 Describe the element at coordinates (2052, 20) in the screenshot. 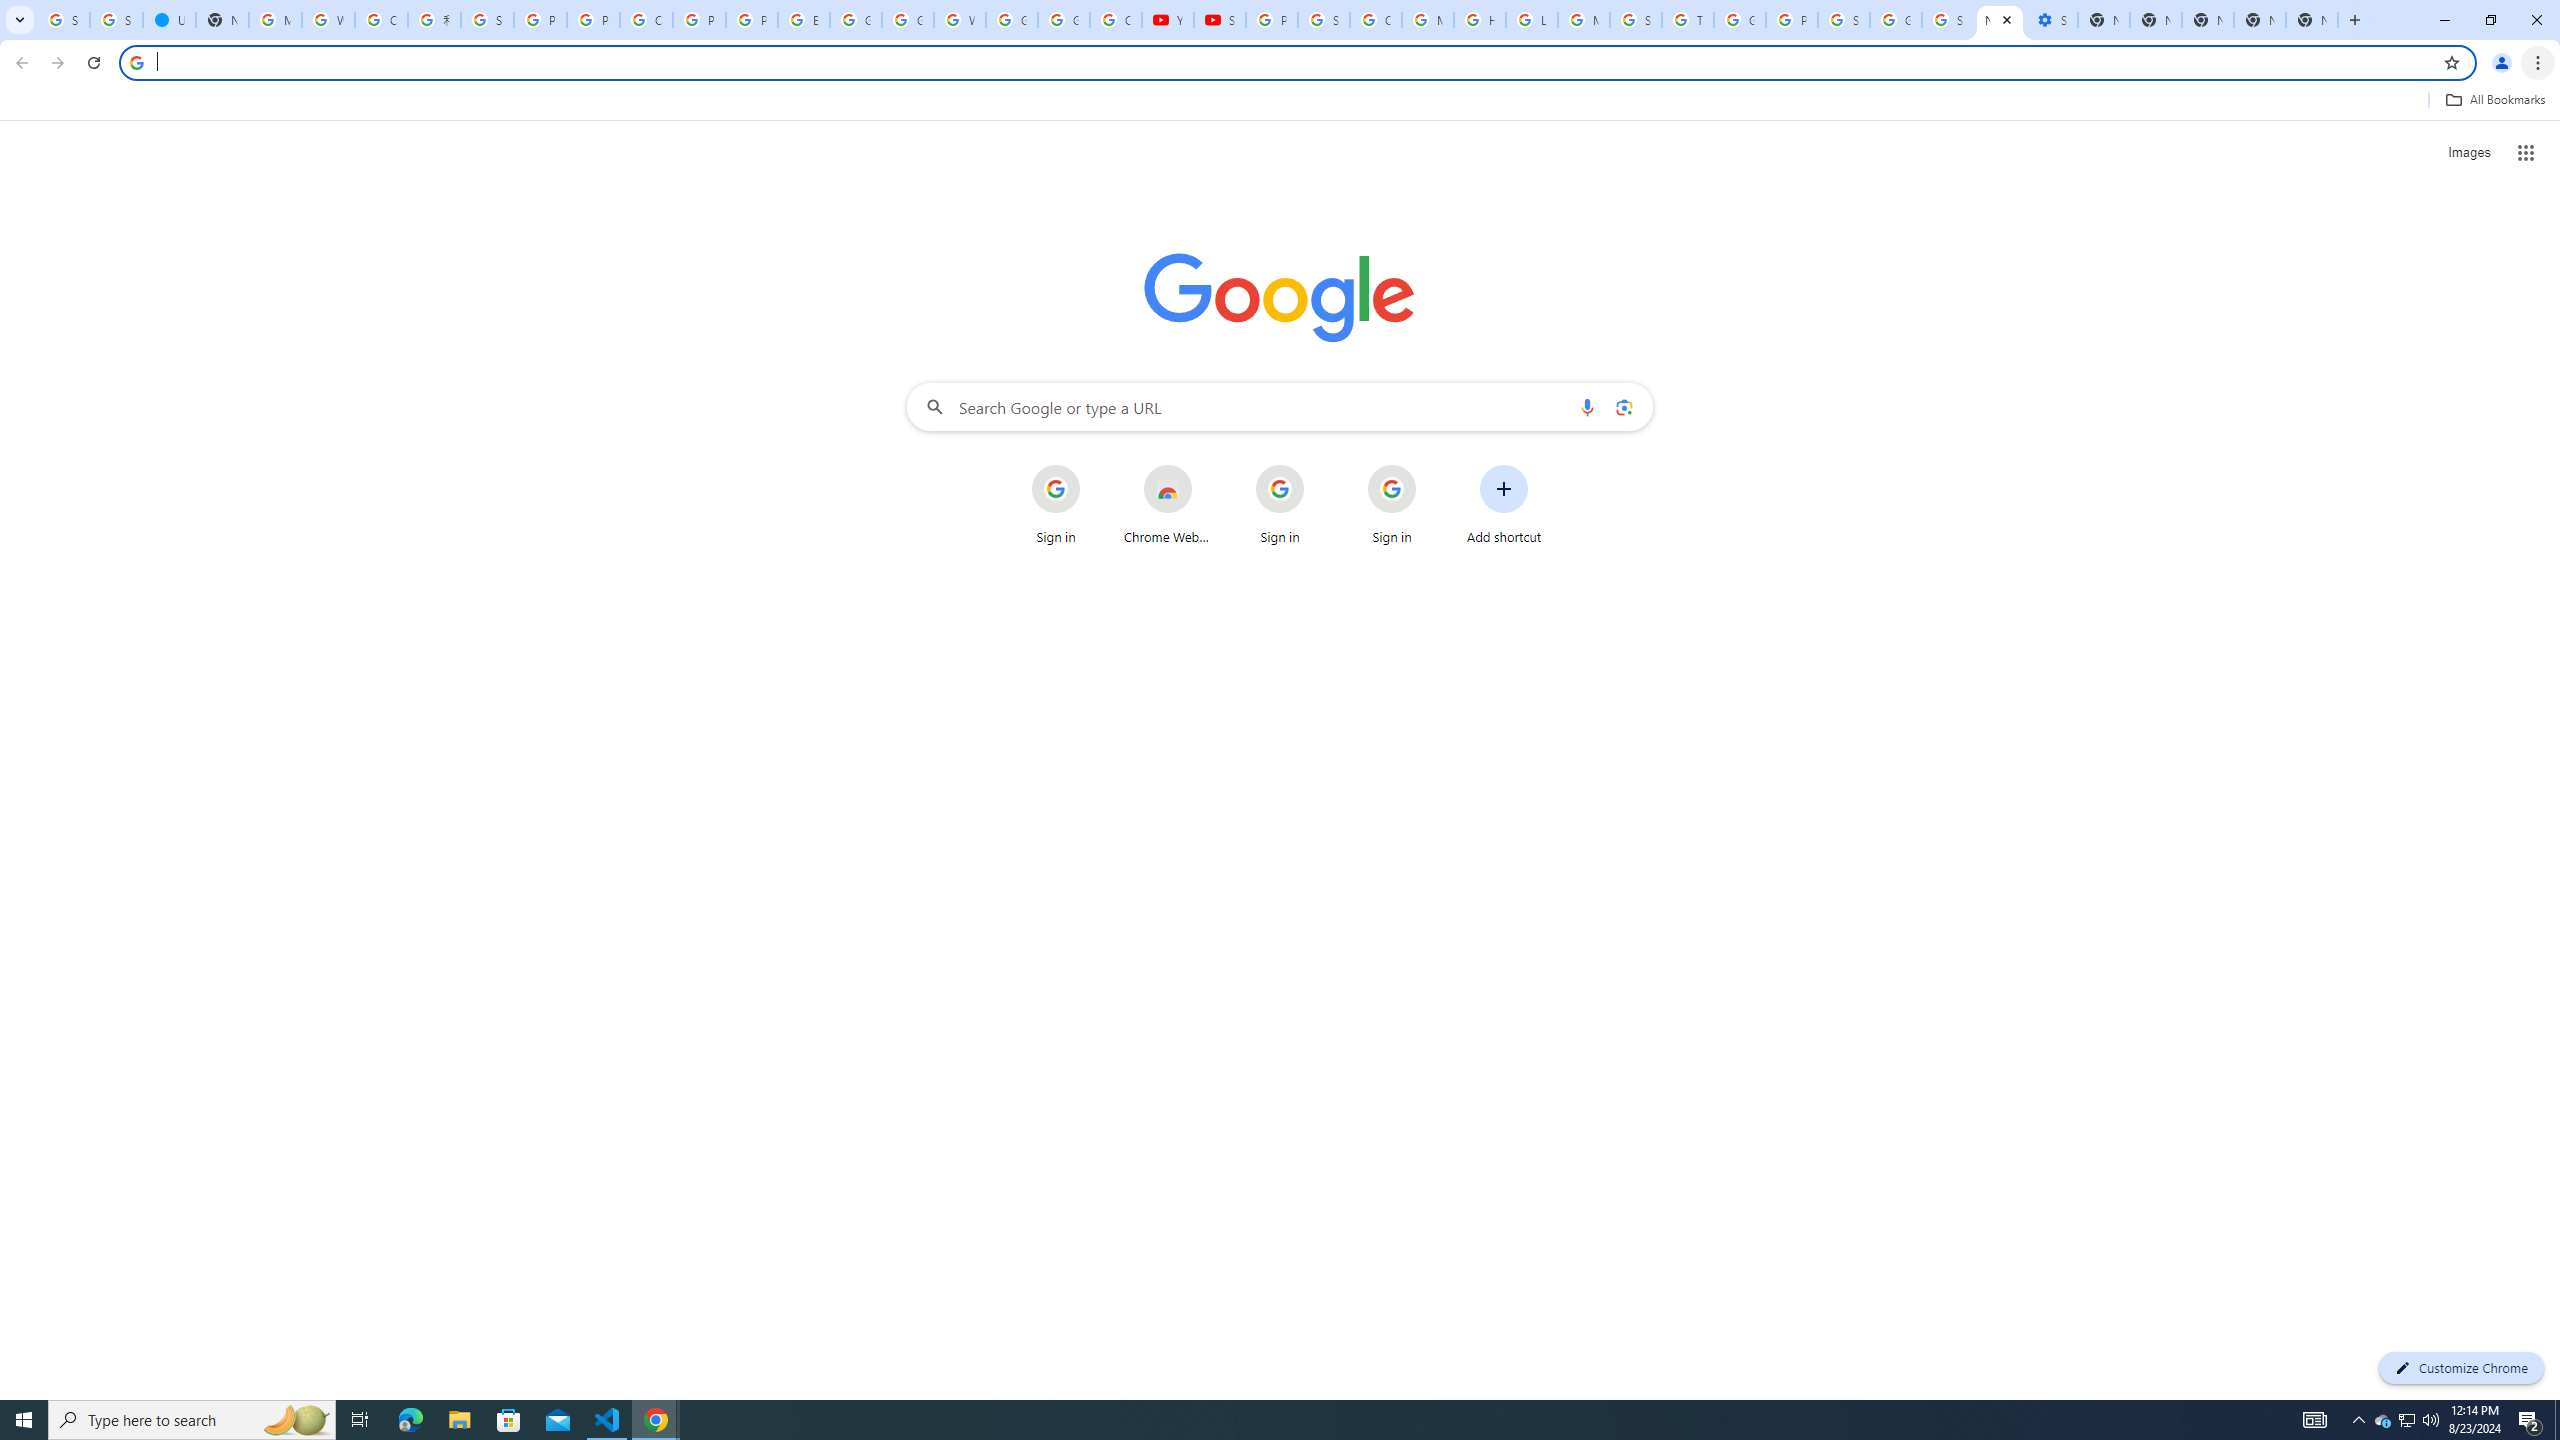

I see `Settings - Performance` at that location.